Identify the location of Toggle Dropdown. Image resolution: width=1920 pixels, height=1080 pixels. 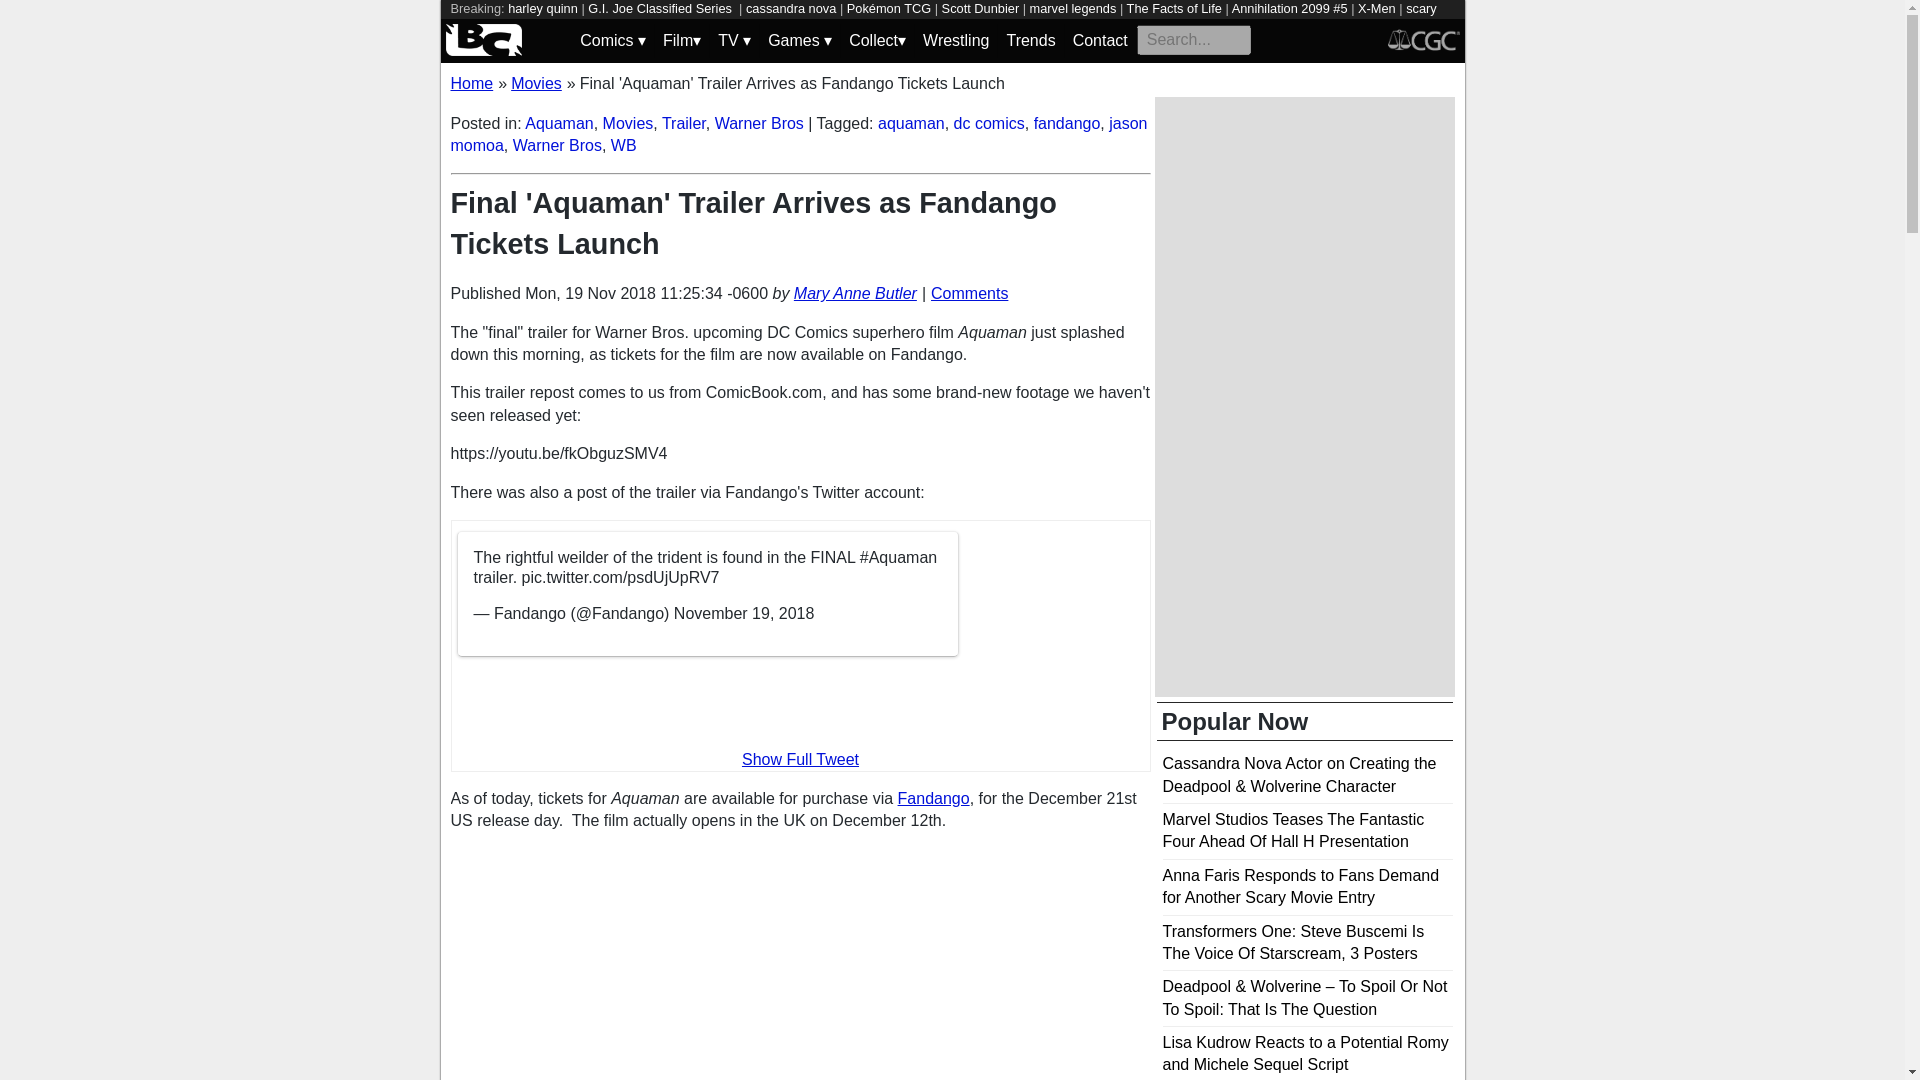
(877, 40).